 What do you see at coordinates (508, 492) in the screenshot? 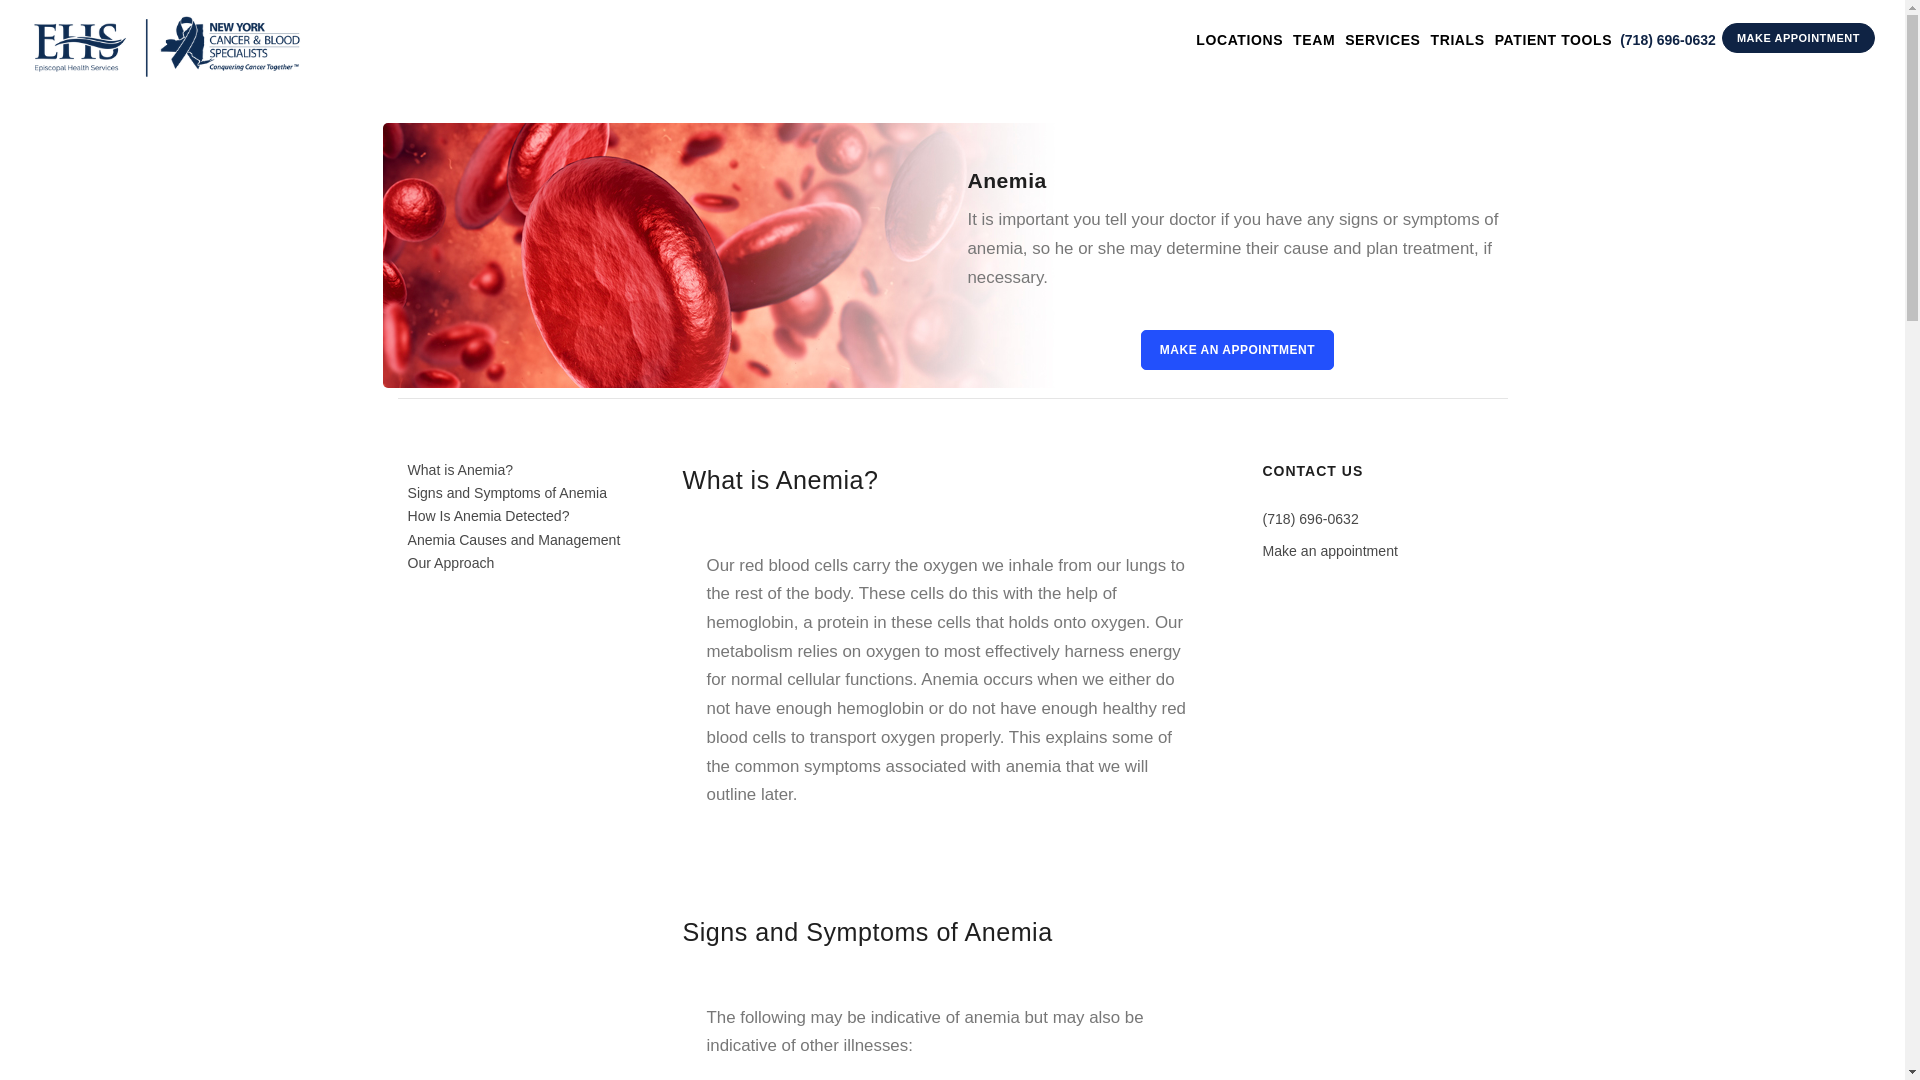
I see `Signs and Symptoms of Anemia` at bounding box center [508, 492].